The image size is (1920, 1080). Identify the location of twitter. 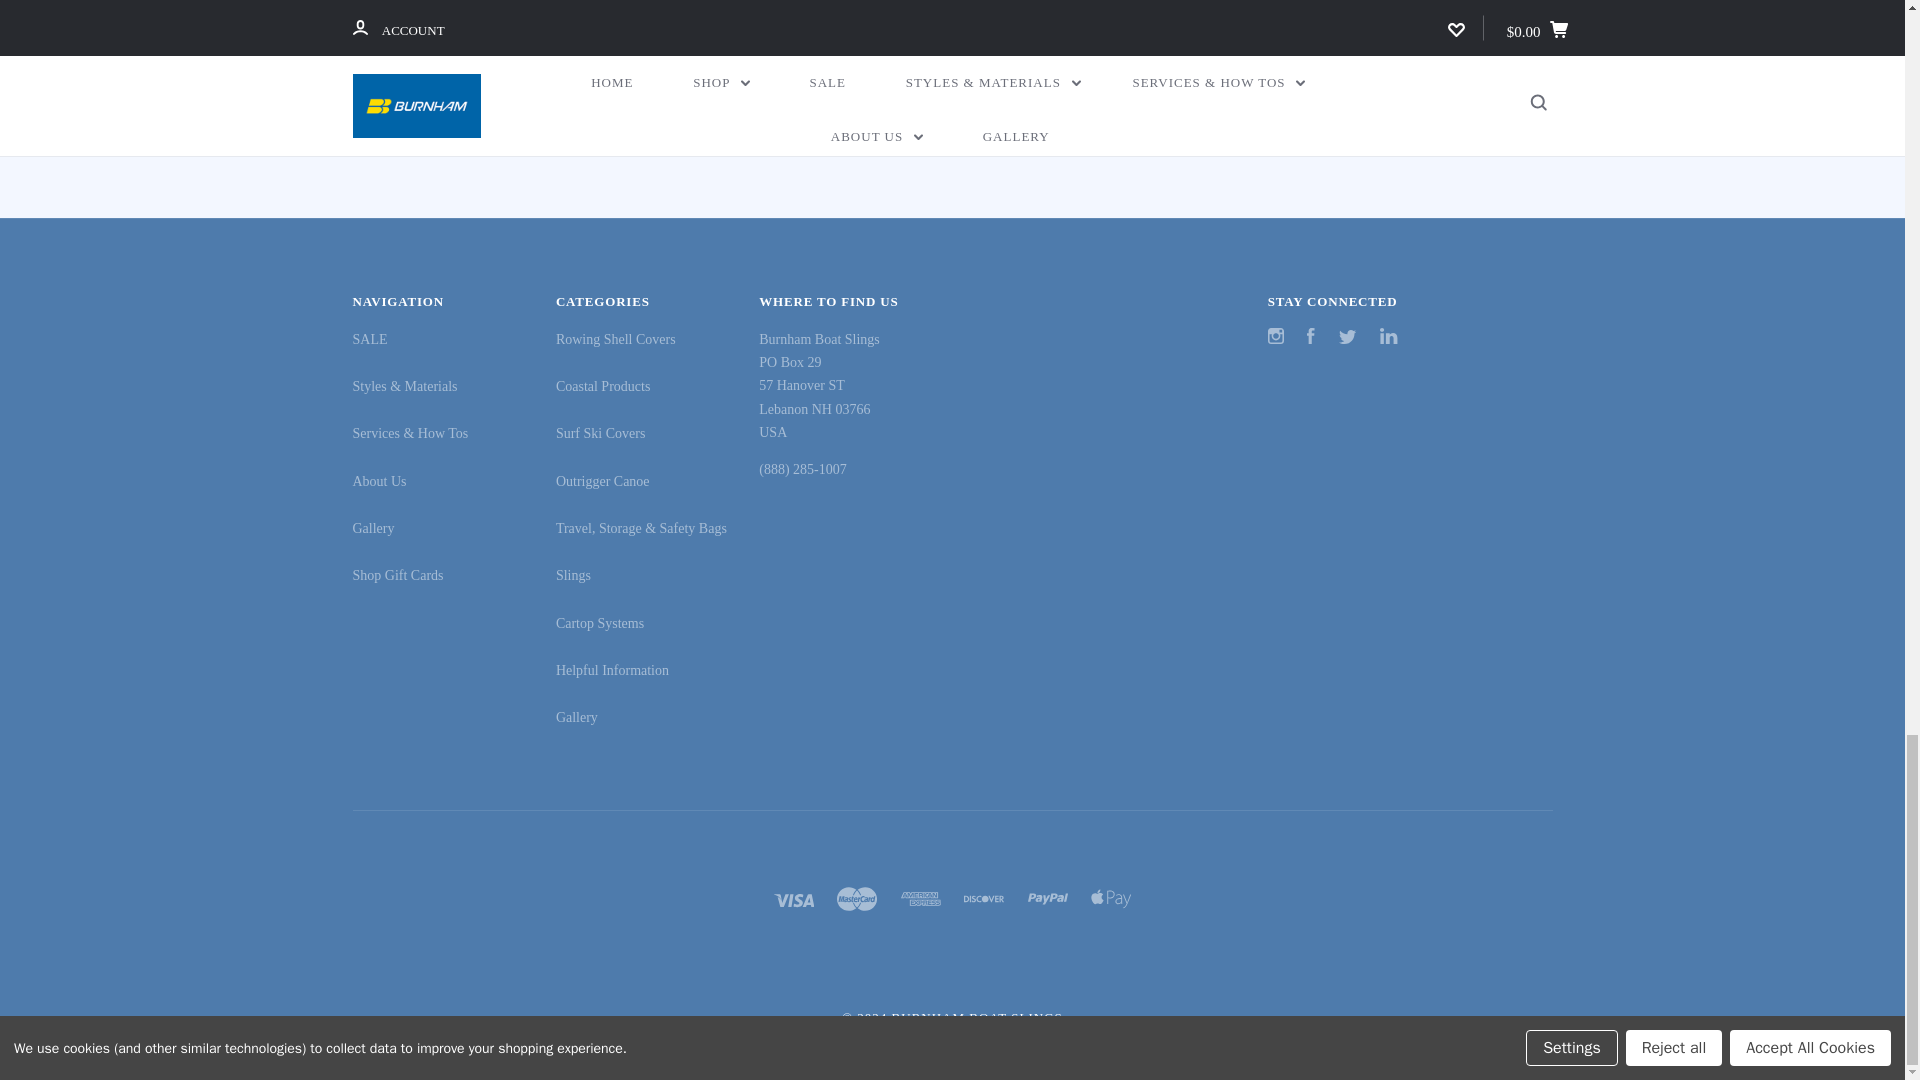
(974, 50).